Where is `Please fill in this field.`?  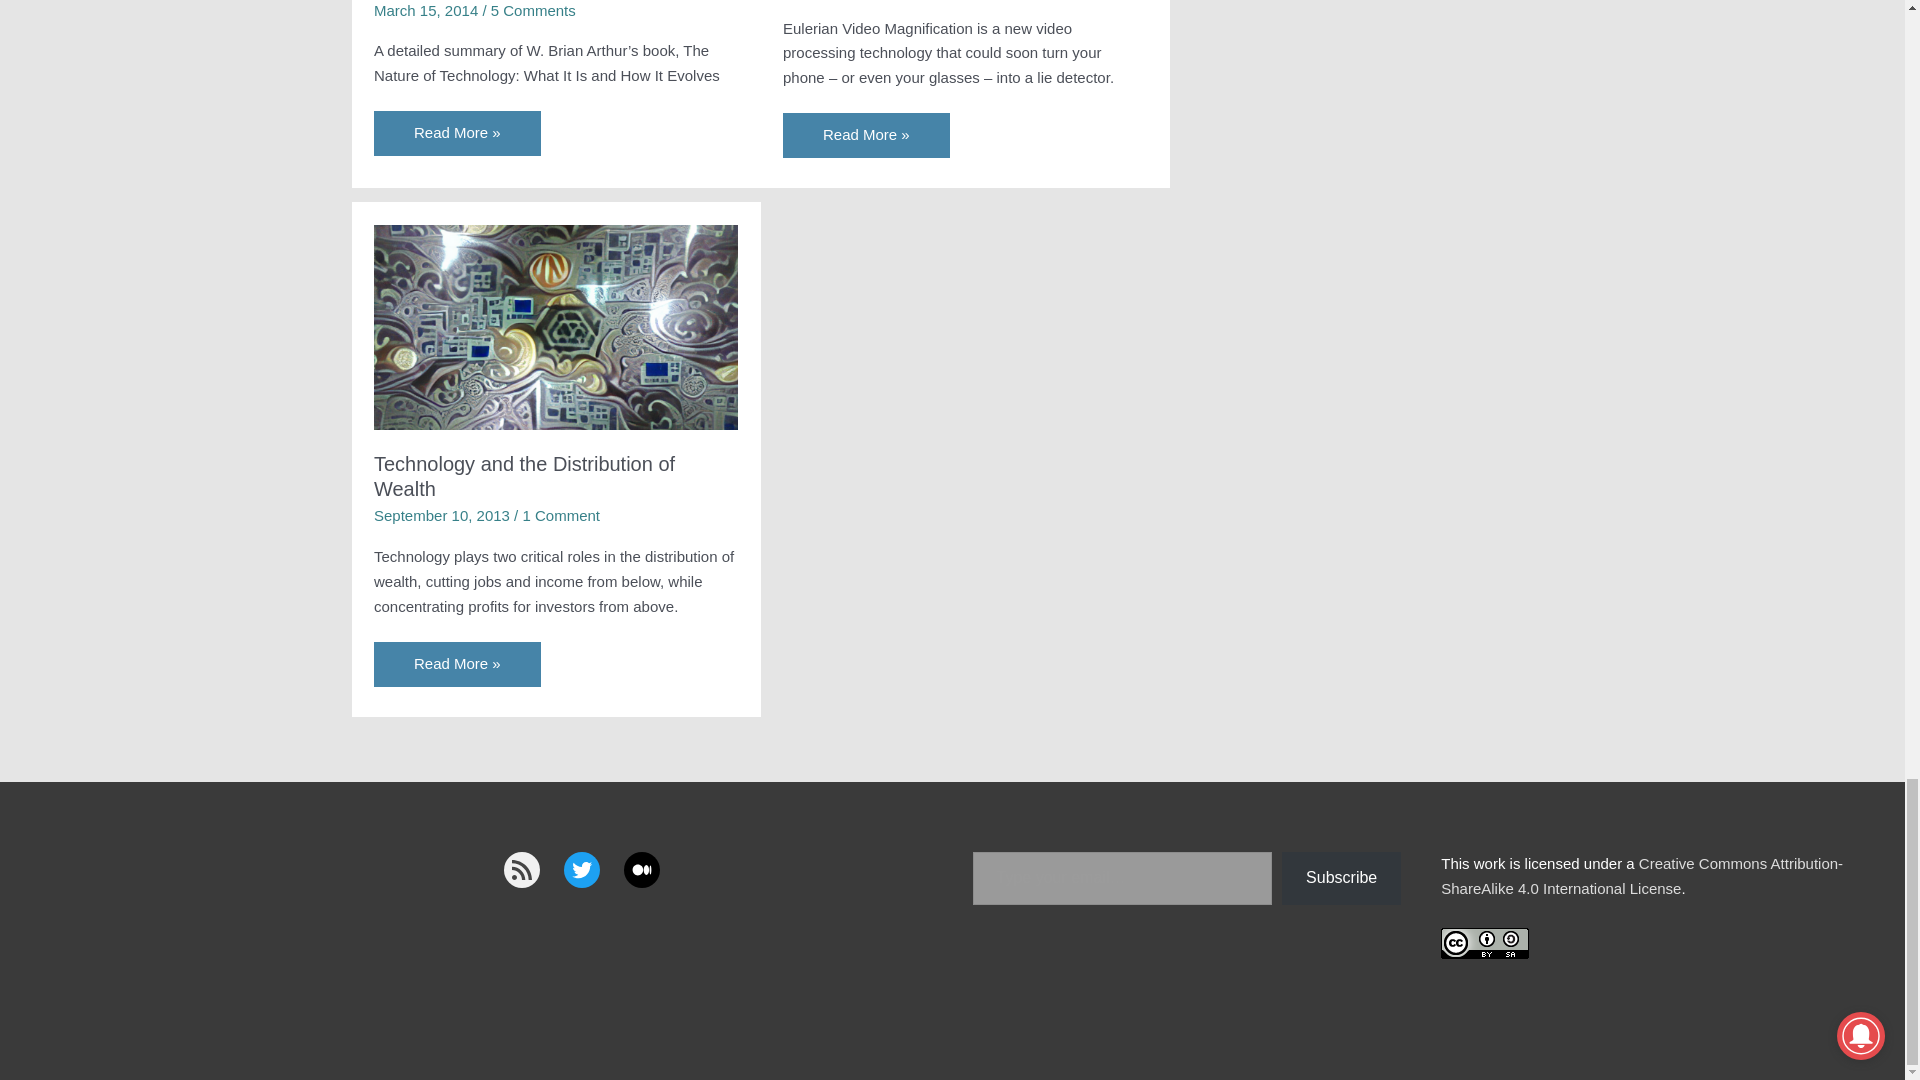 Please fill in this field. is located at coordinates (1121, 878).